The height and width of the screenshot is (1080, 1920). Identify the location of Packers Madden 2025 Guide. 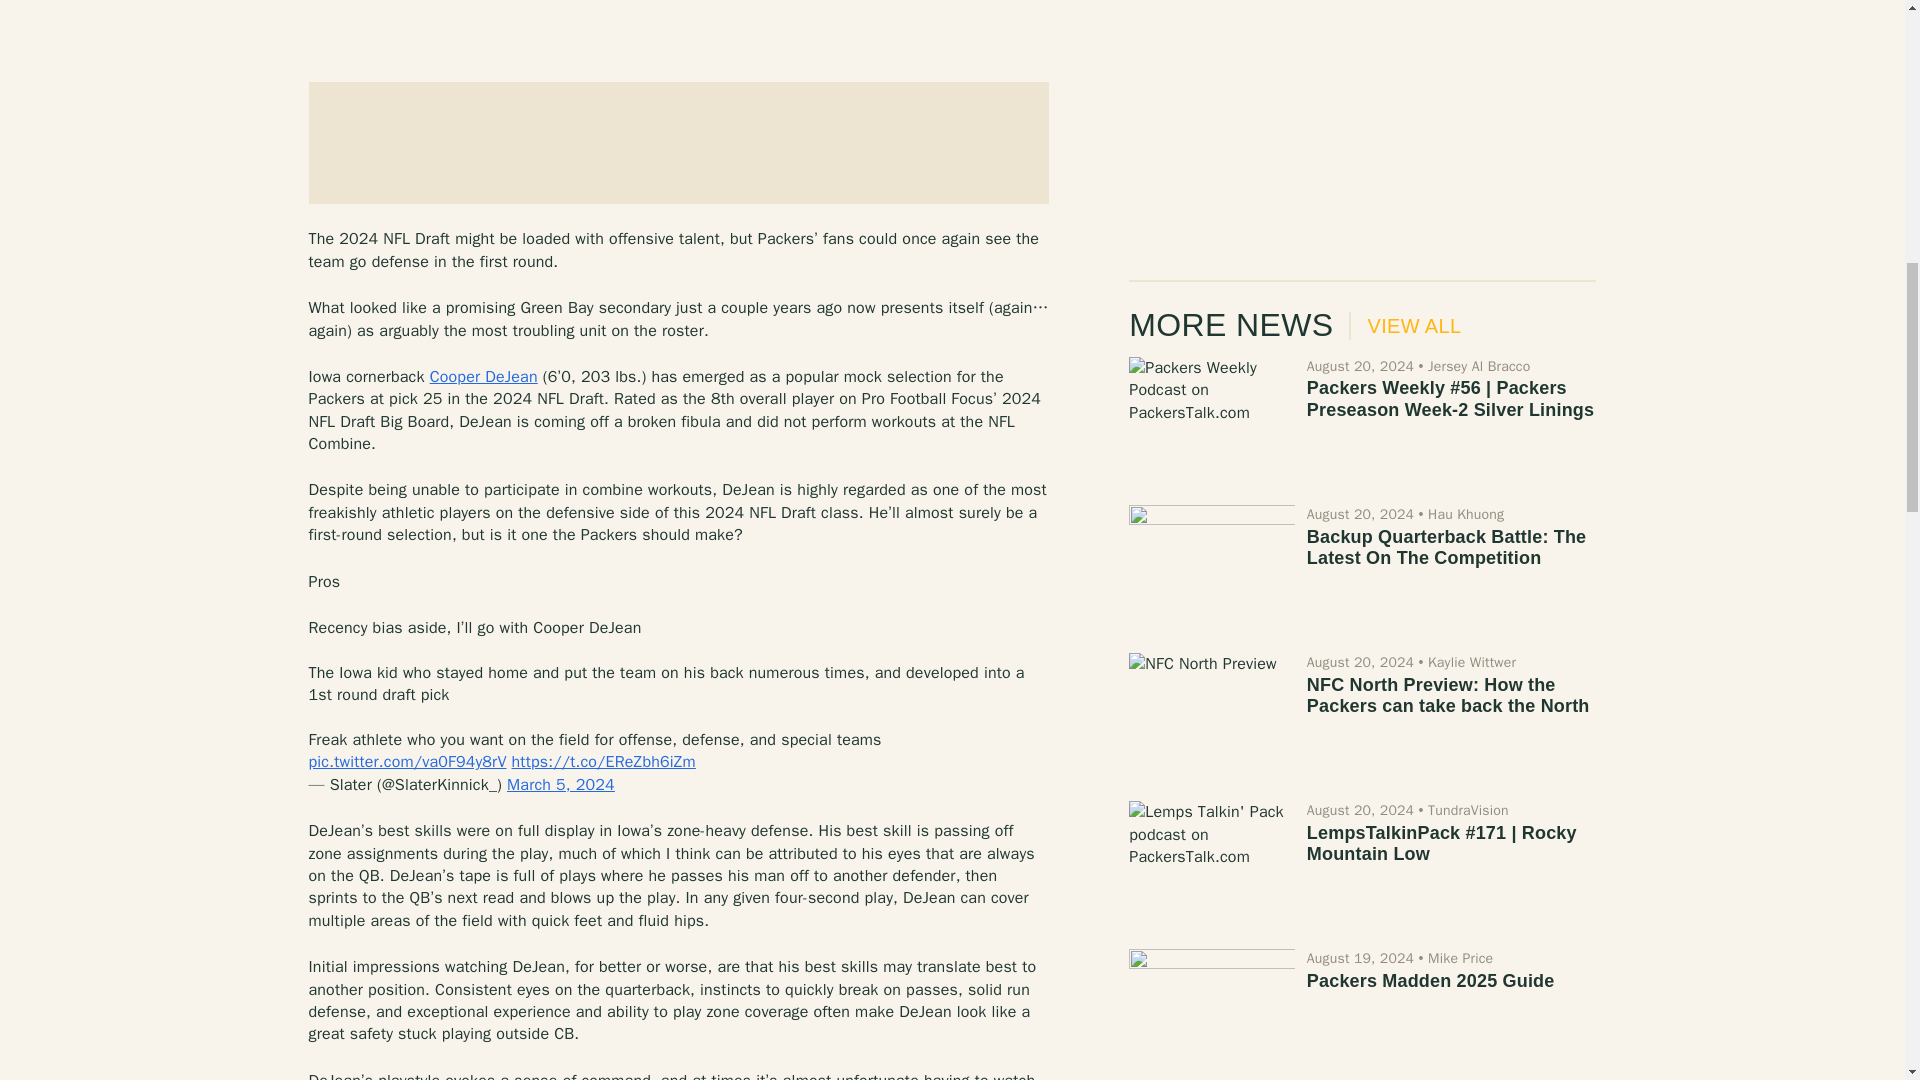
(1211, 1011).